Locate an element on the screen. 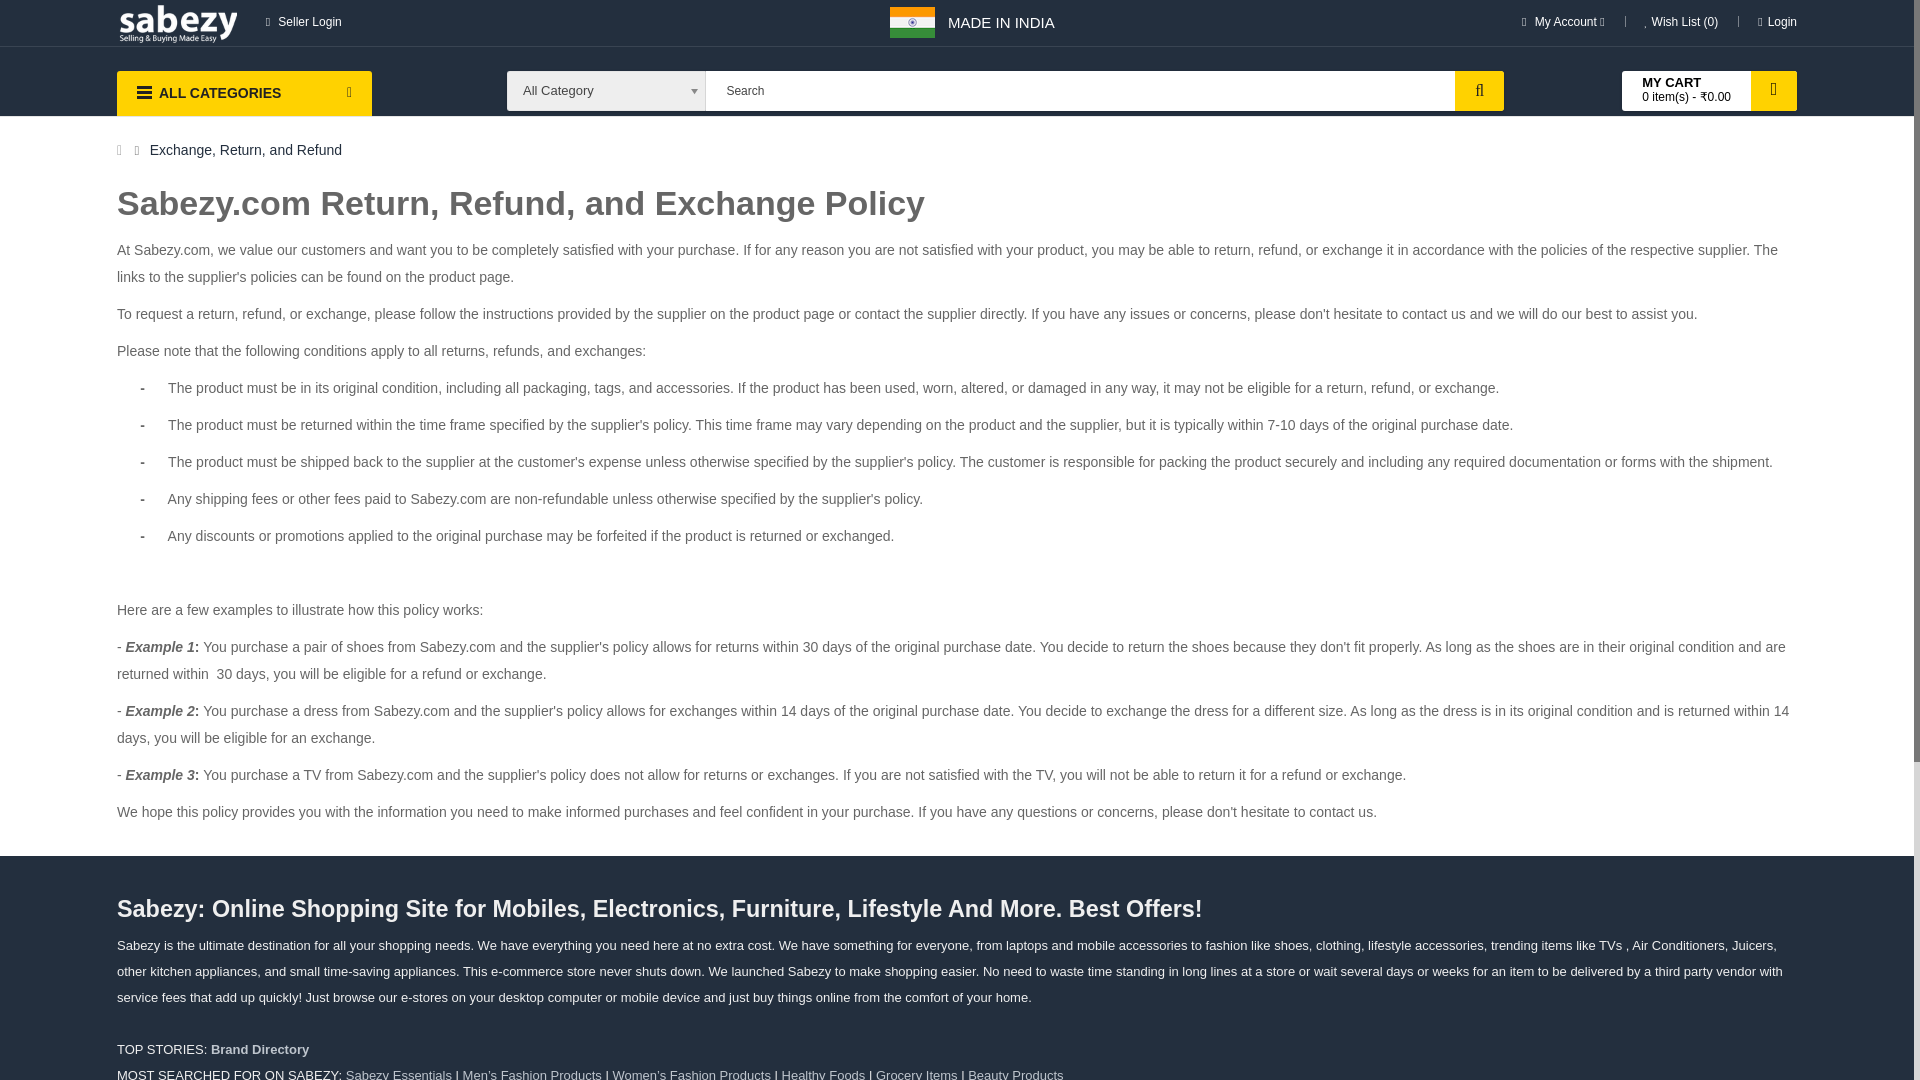  Brand Directory is located at coordinates (260, 1050).